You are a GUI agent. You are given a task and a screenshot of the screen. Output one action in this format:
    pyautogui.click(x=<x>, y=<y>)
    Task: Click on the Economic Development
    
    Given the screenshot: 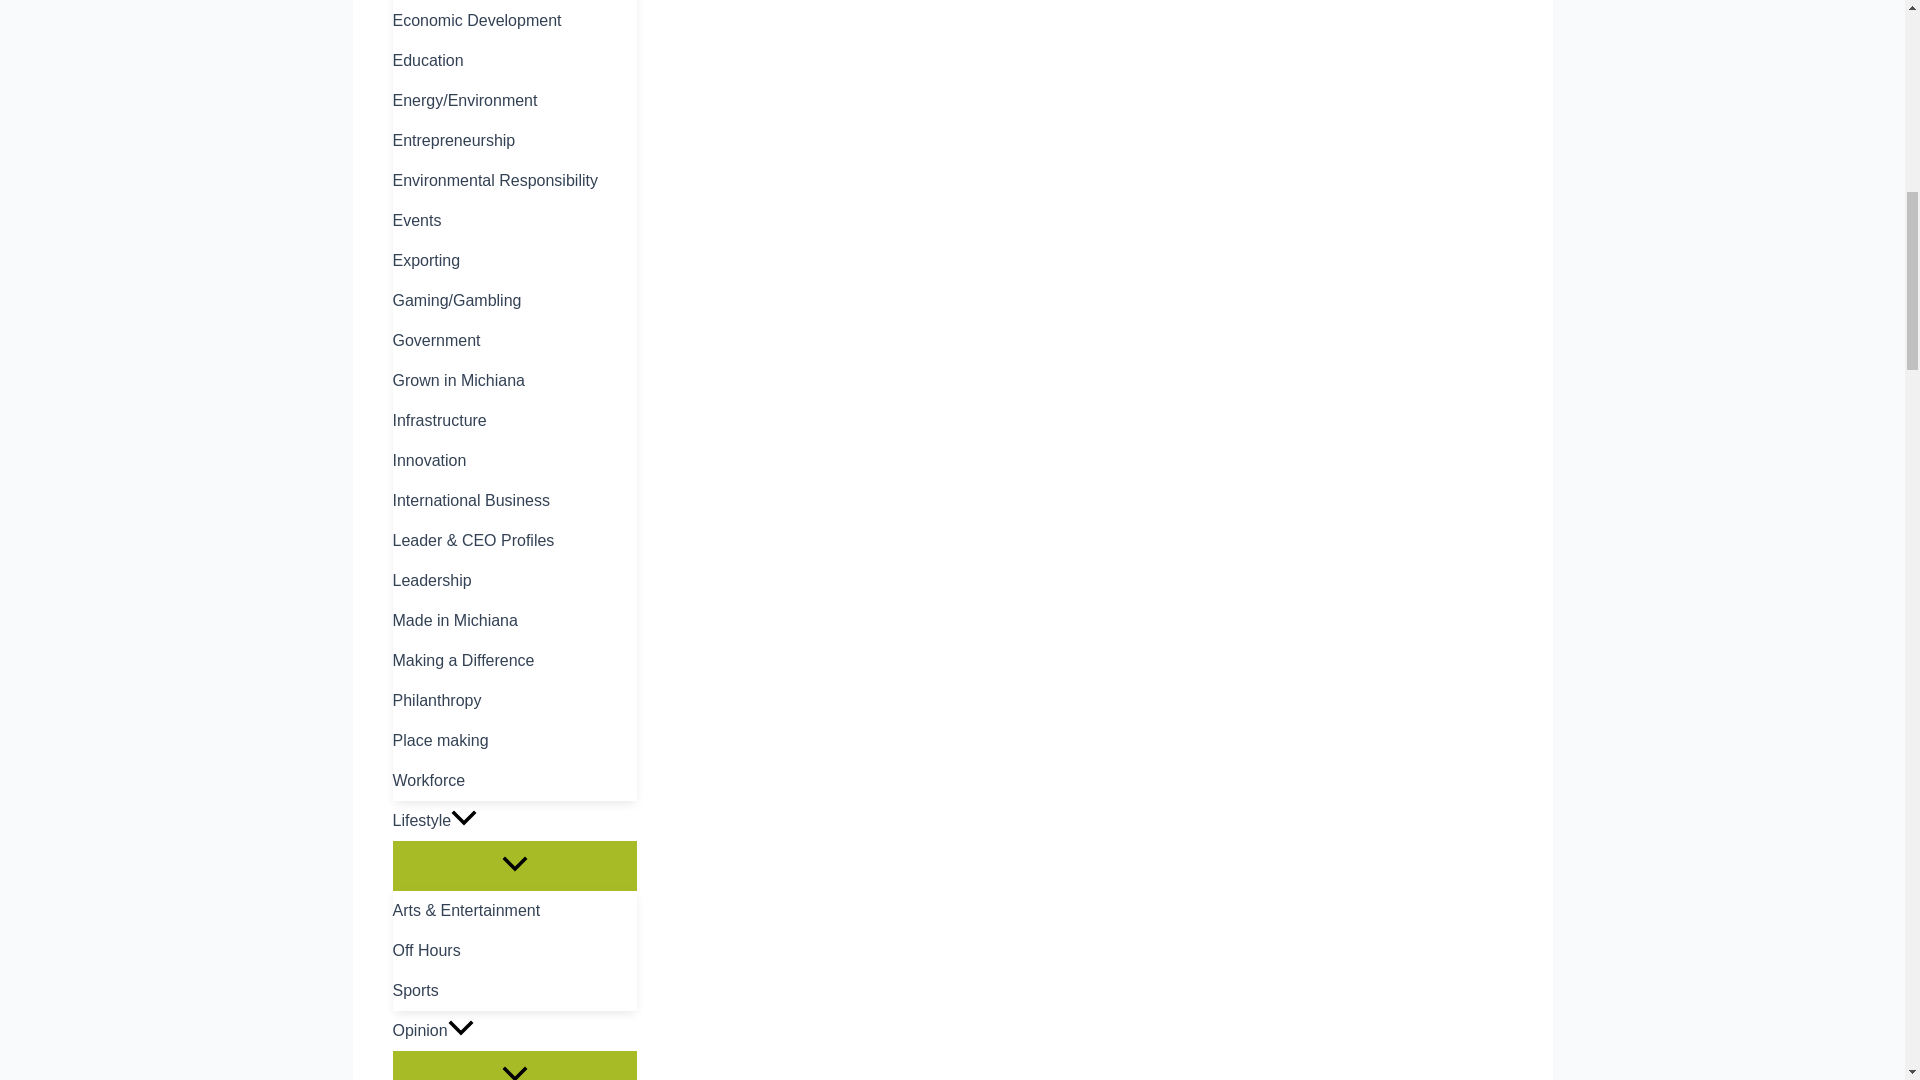 What is the action you would take?
    pyautogui.click(x=513, y=21)
    